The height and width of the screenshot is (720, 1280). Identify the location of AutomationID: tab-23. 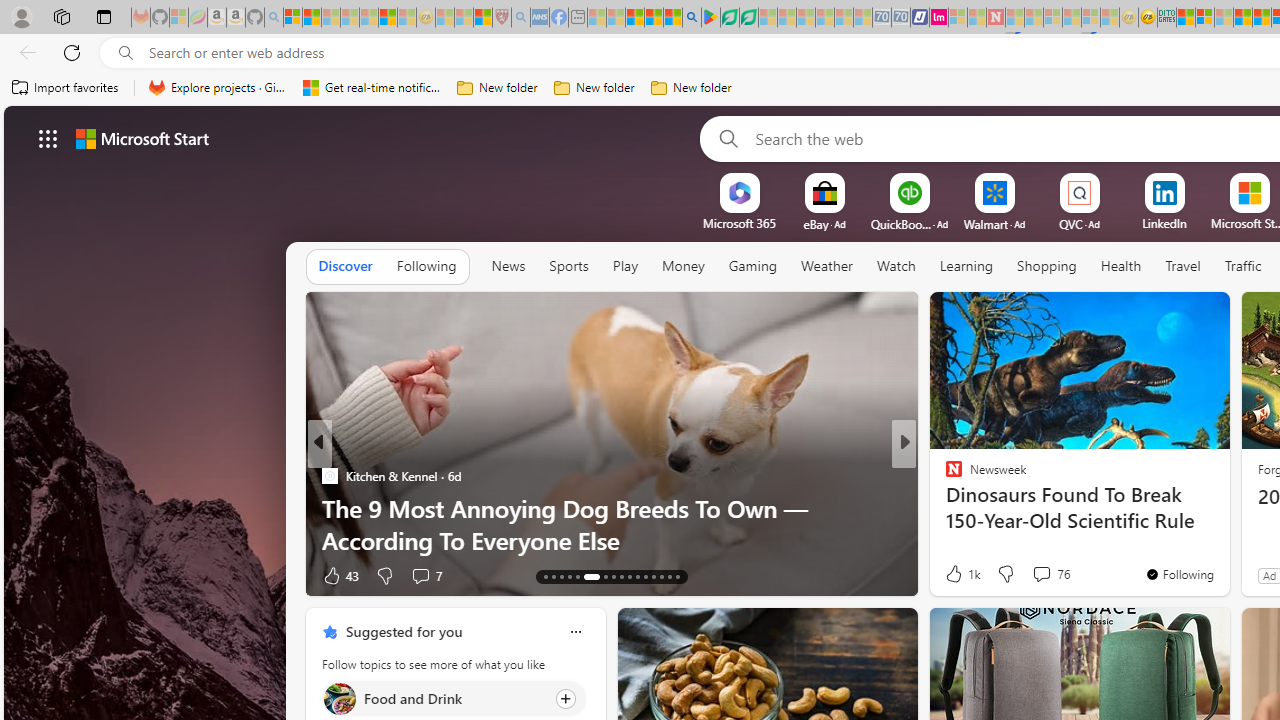
(638, 576).